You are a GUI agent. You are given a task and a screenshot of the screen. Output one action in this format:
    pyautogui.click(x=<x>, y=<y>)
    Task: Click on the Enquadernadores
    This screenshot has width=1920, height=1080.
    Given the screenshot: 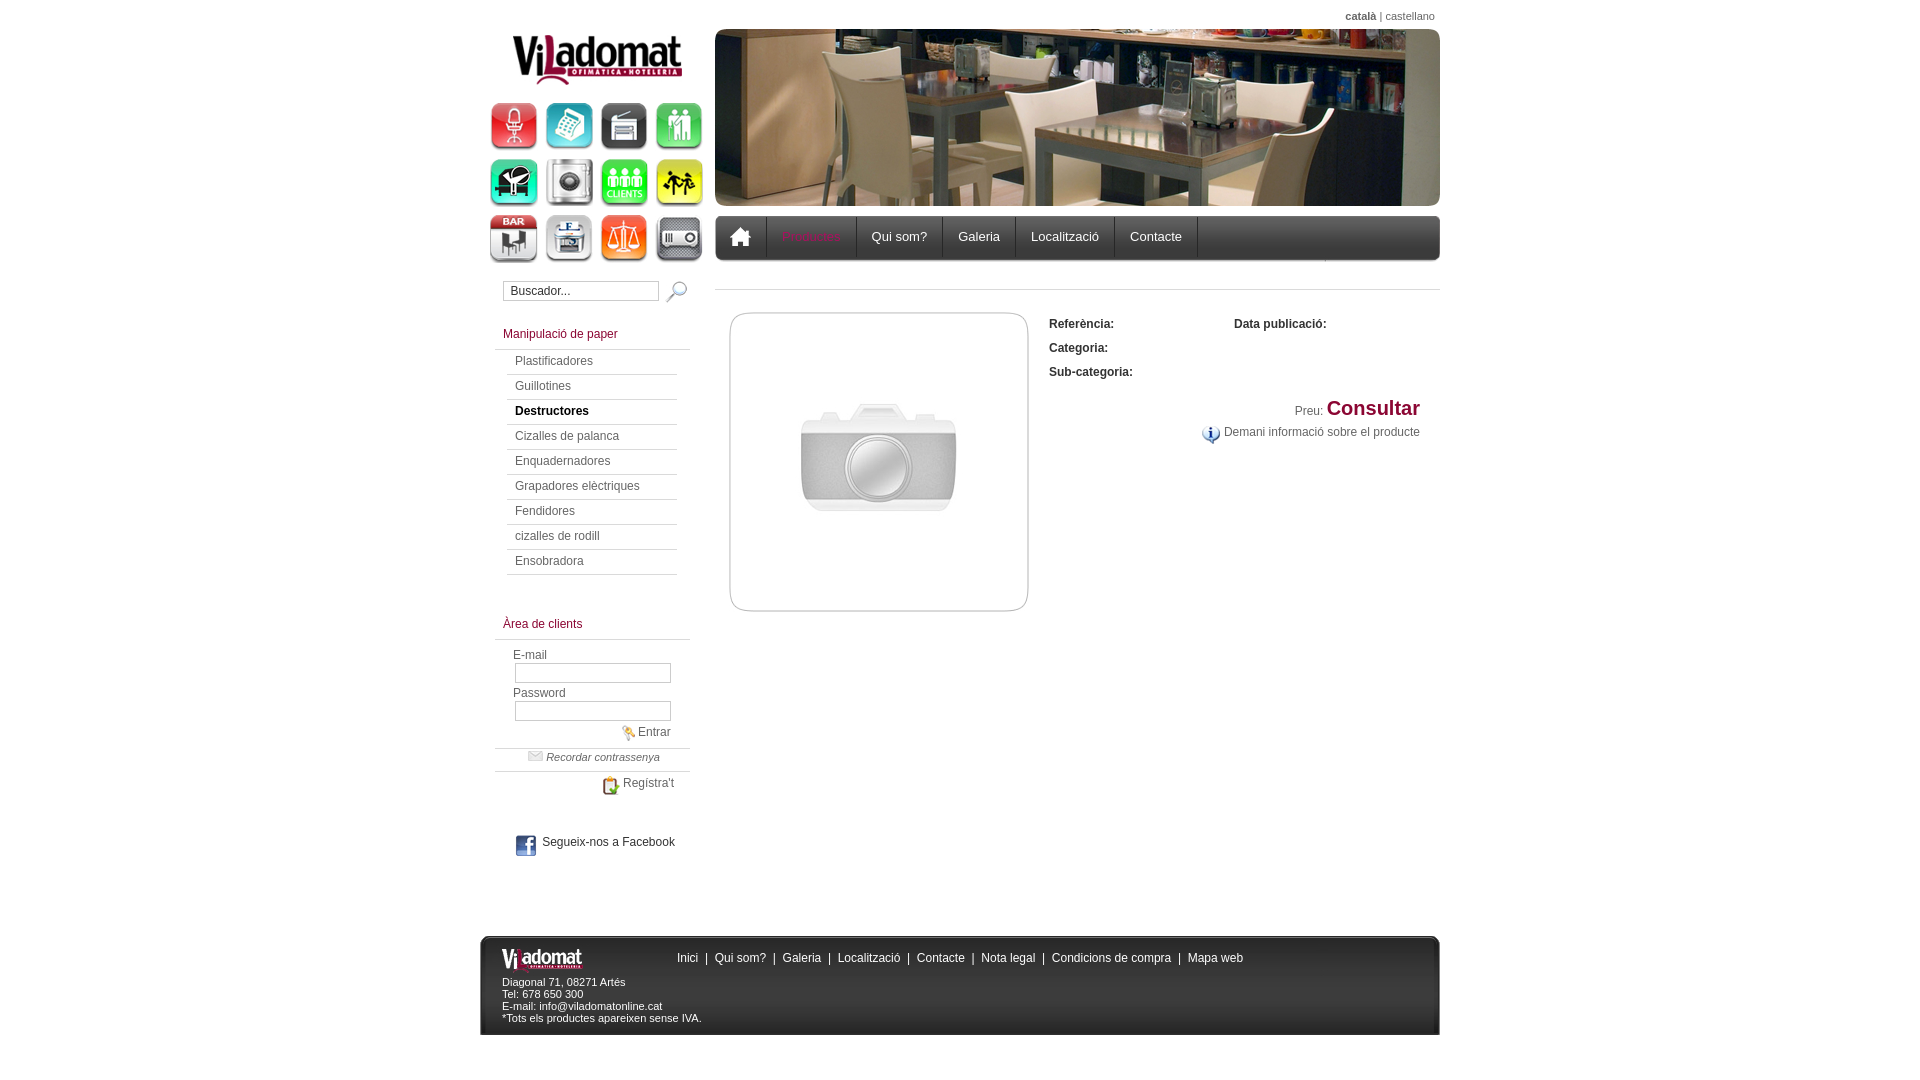 What is the action you would take?
    pyautogui.click(x=562, y=461)
    